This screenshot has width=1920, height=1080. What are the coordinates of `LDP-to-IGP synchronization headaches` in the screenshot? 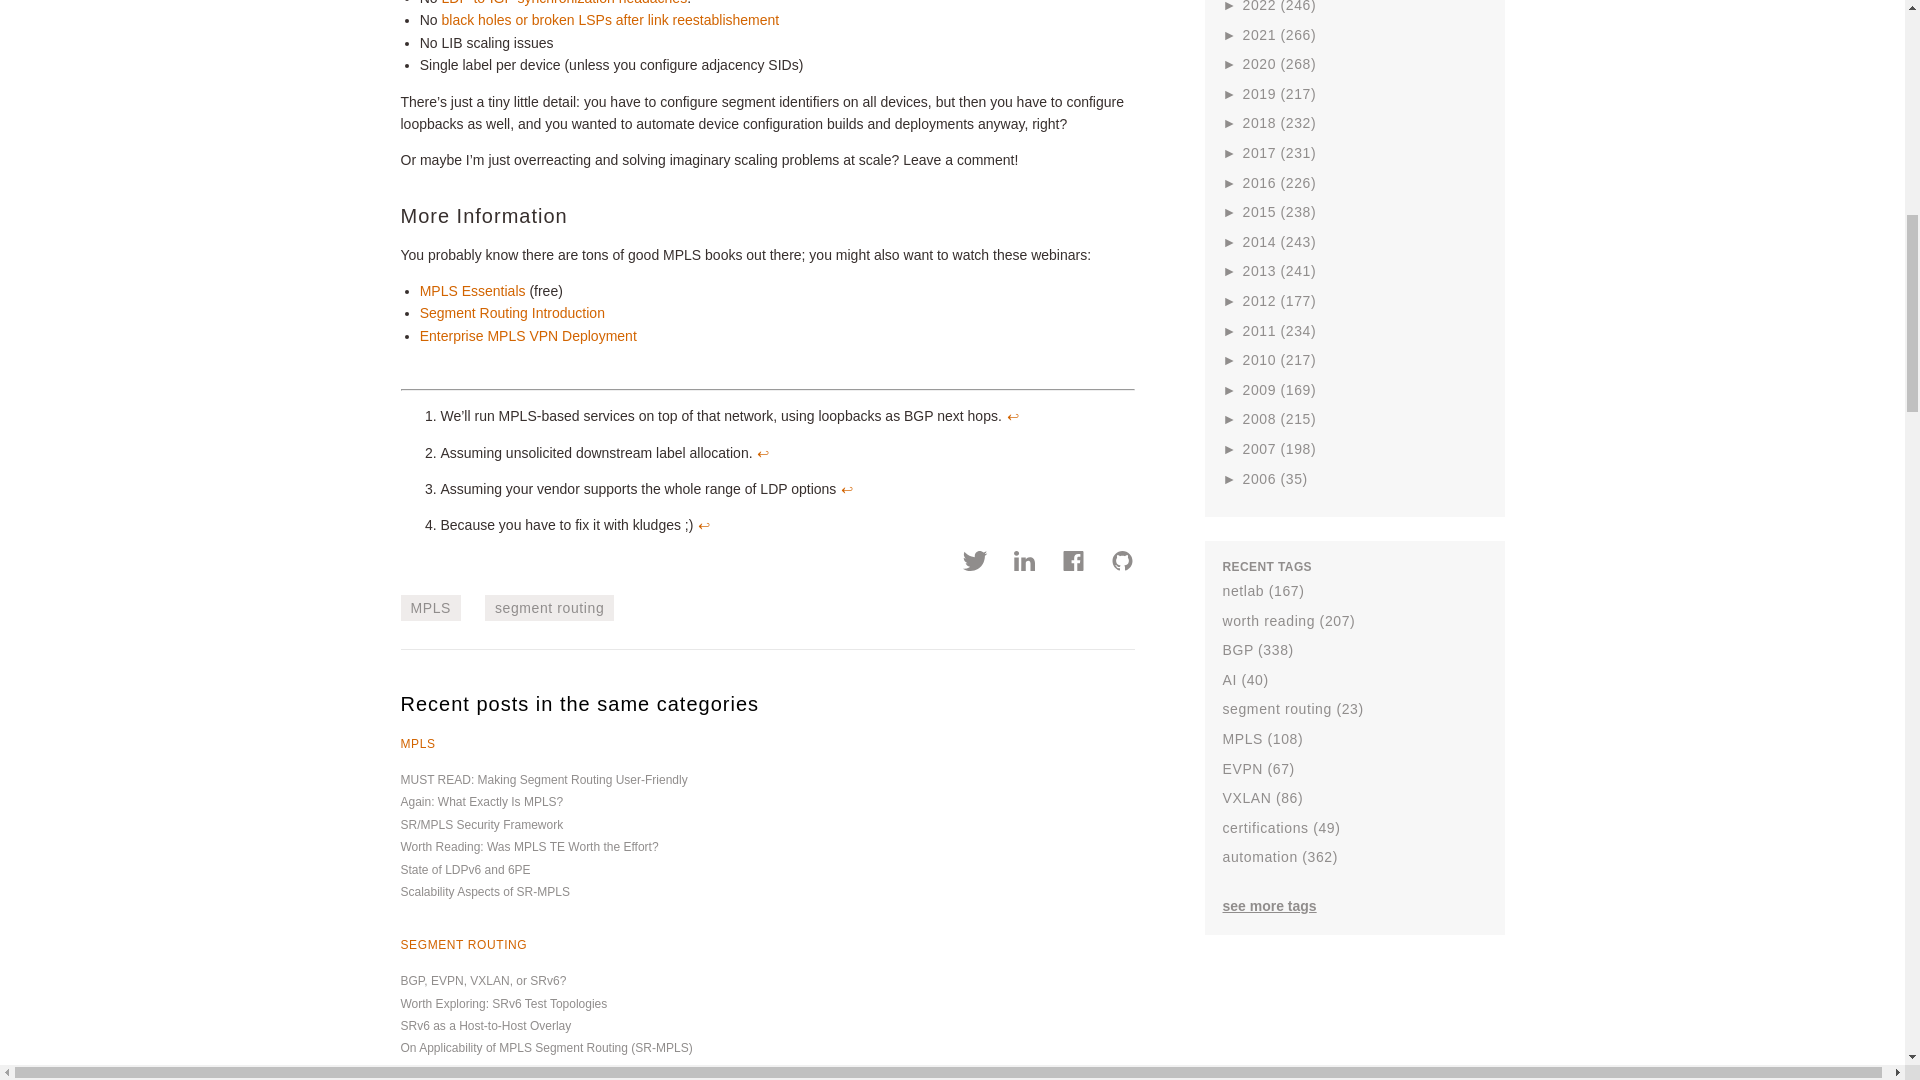 It's located at (564, 3).